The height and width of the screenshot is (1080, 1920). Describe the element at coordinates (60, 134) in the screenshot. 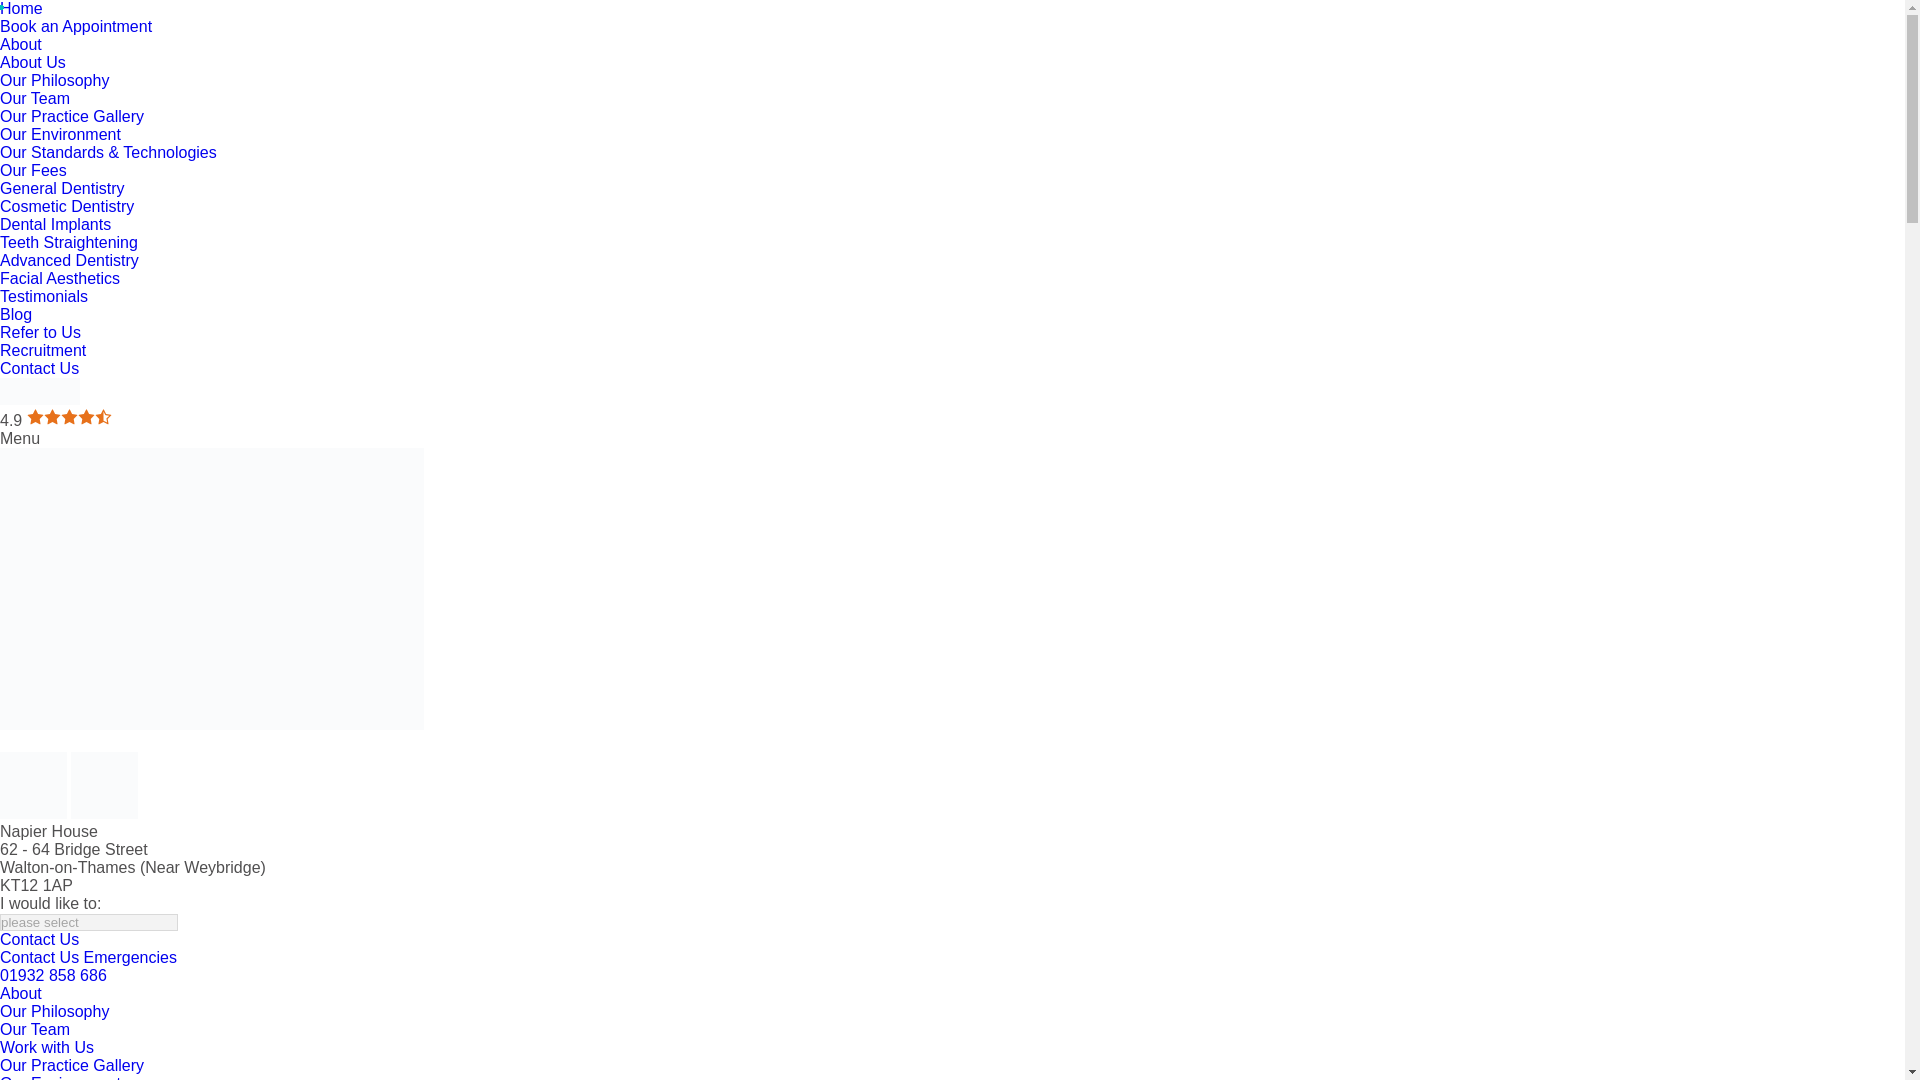

I see `Our Environment` at that location.